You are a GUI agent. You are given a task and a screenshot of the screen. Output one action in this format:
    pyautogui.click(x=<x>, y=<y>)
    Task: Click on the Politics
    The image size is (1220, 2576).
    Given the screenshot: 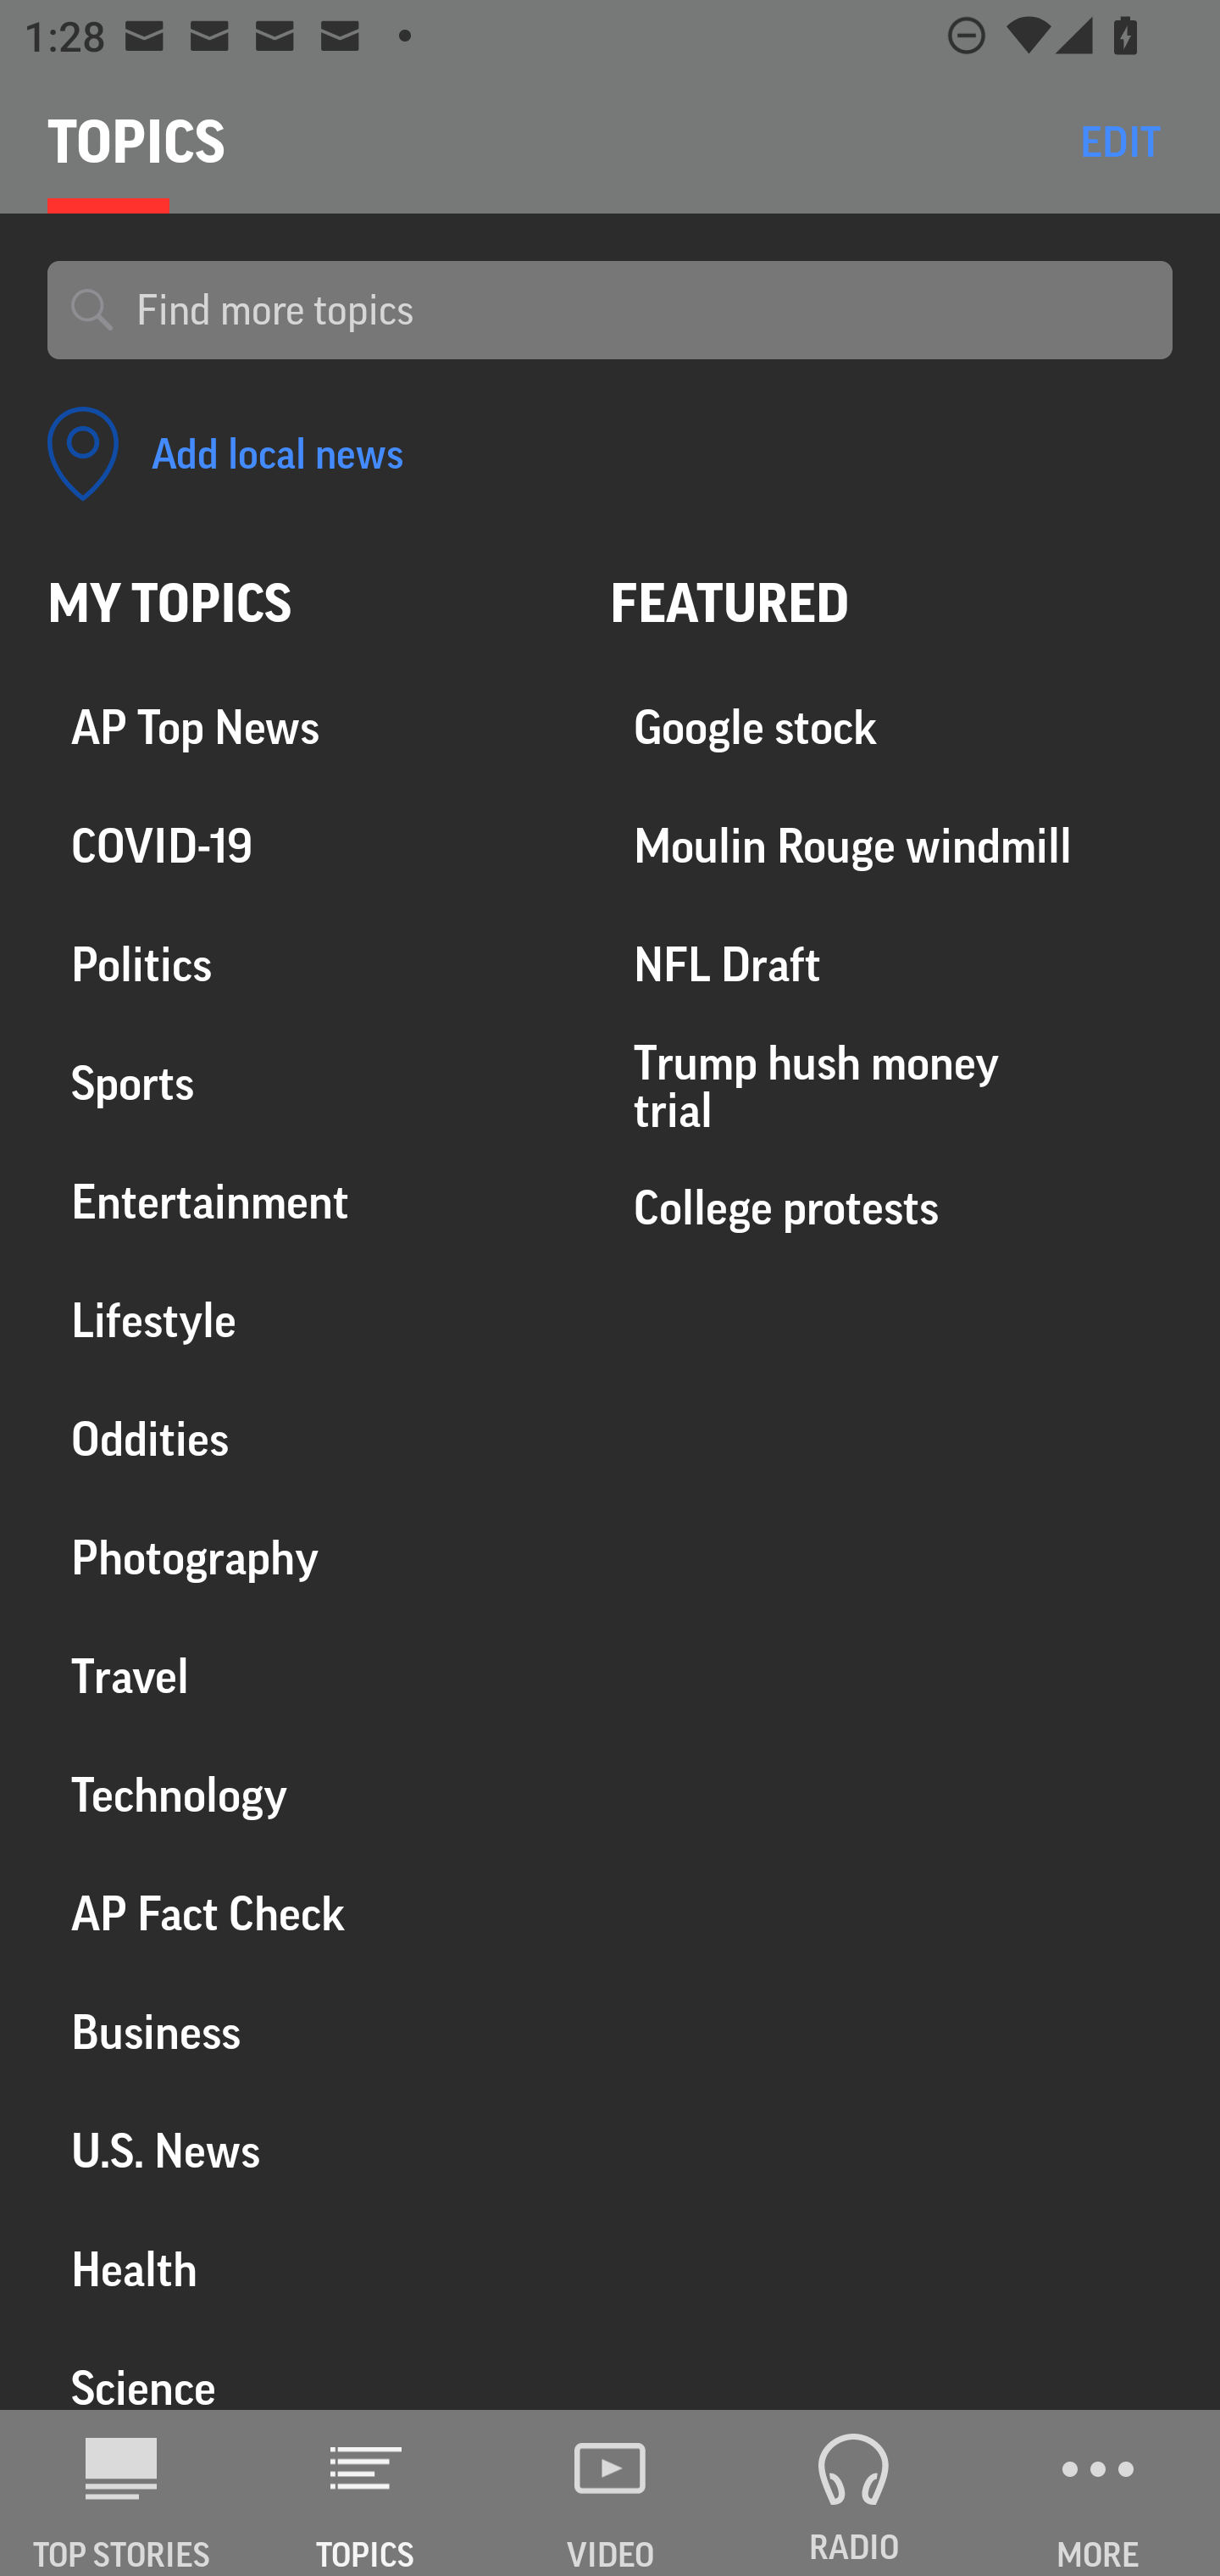 What is the action you would take?
    pyautogui.click(x=305, y=966)
    